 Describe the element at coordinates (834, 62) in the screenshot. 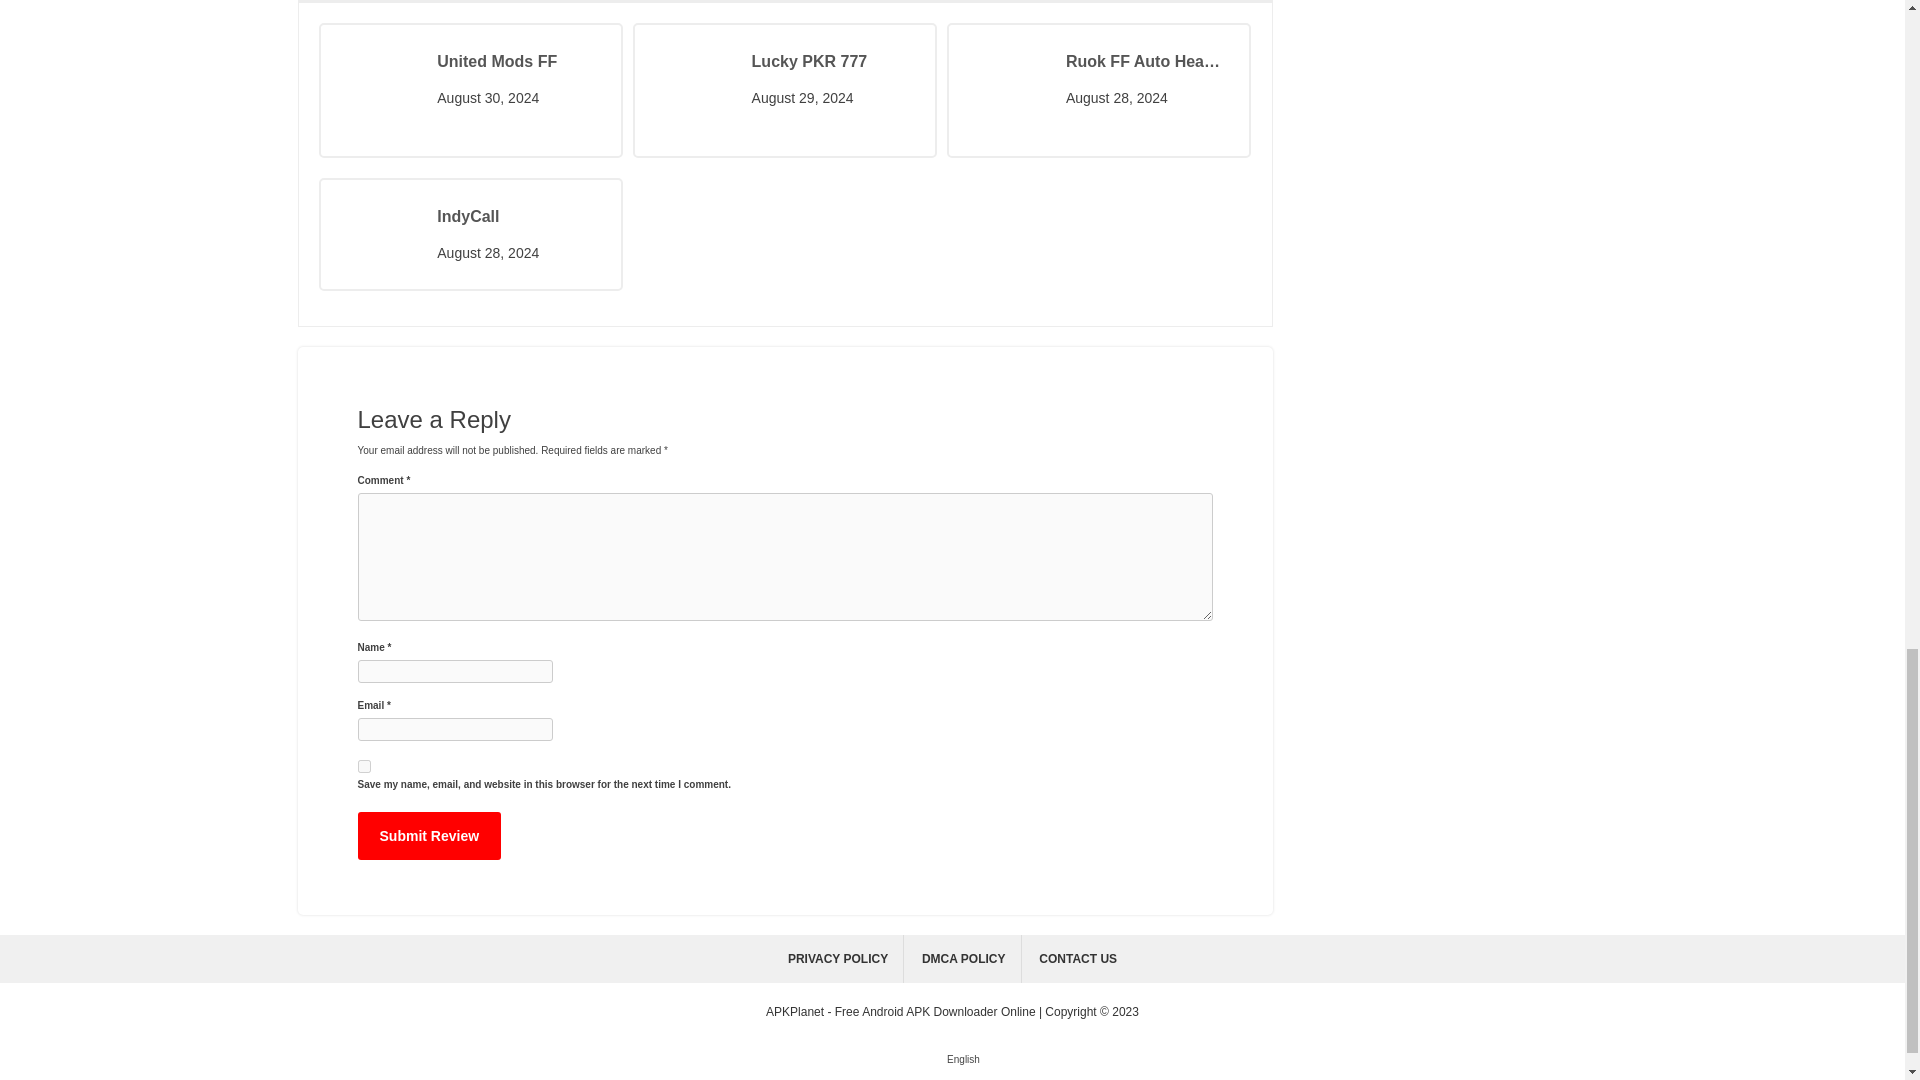

I see `Lucky PKR 777` at that location.